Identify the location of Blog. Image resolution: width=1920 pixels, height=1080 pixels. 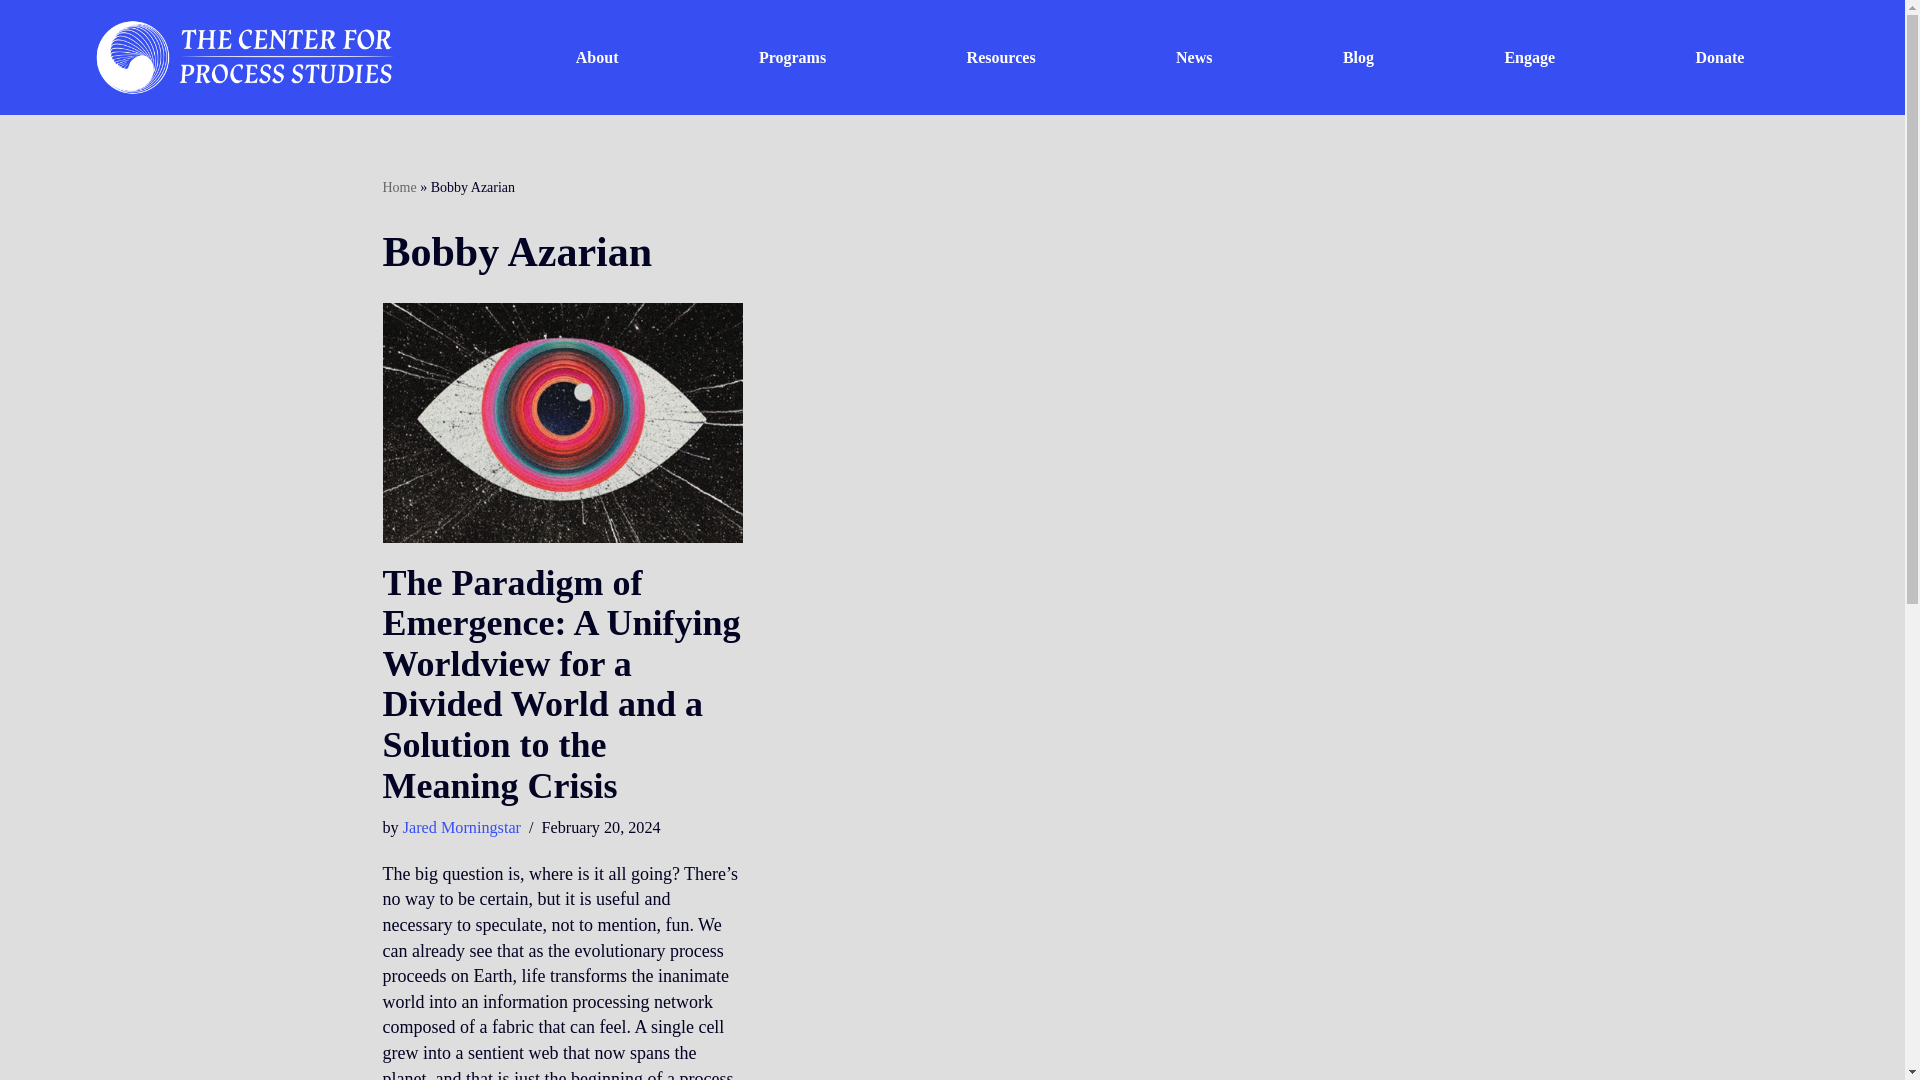
(1359, 56).